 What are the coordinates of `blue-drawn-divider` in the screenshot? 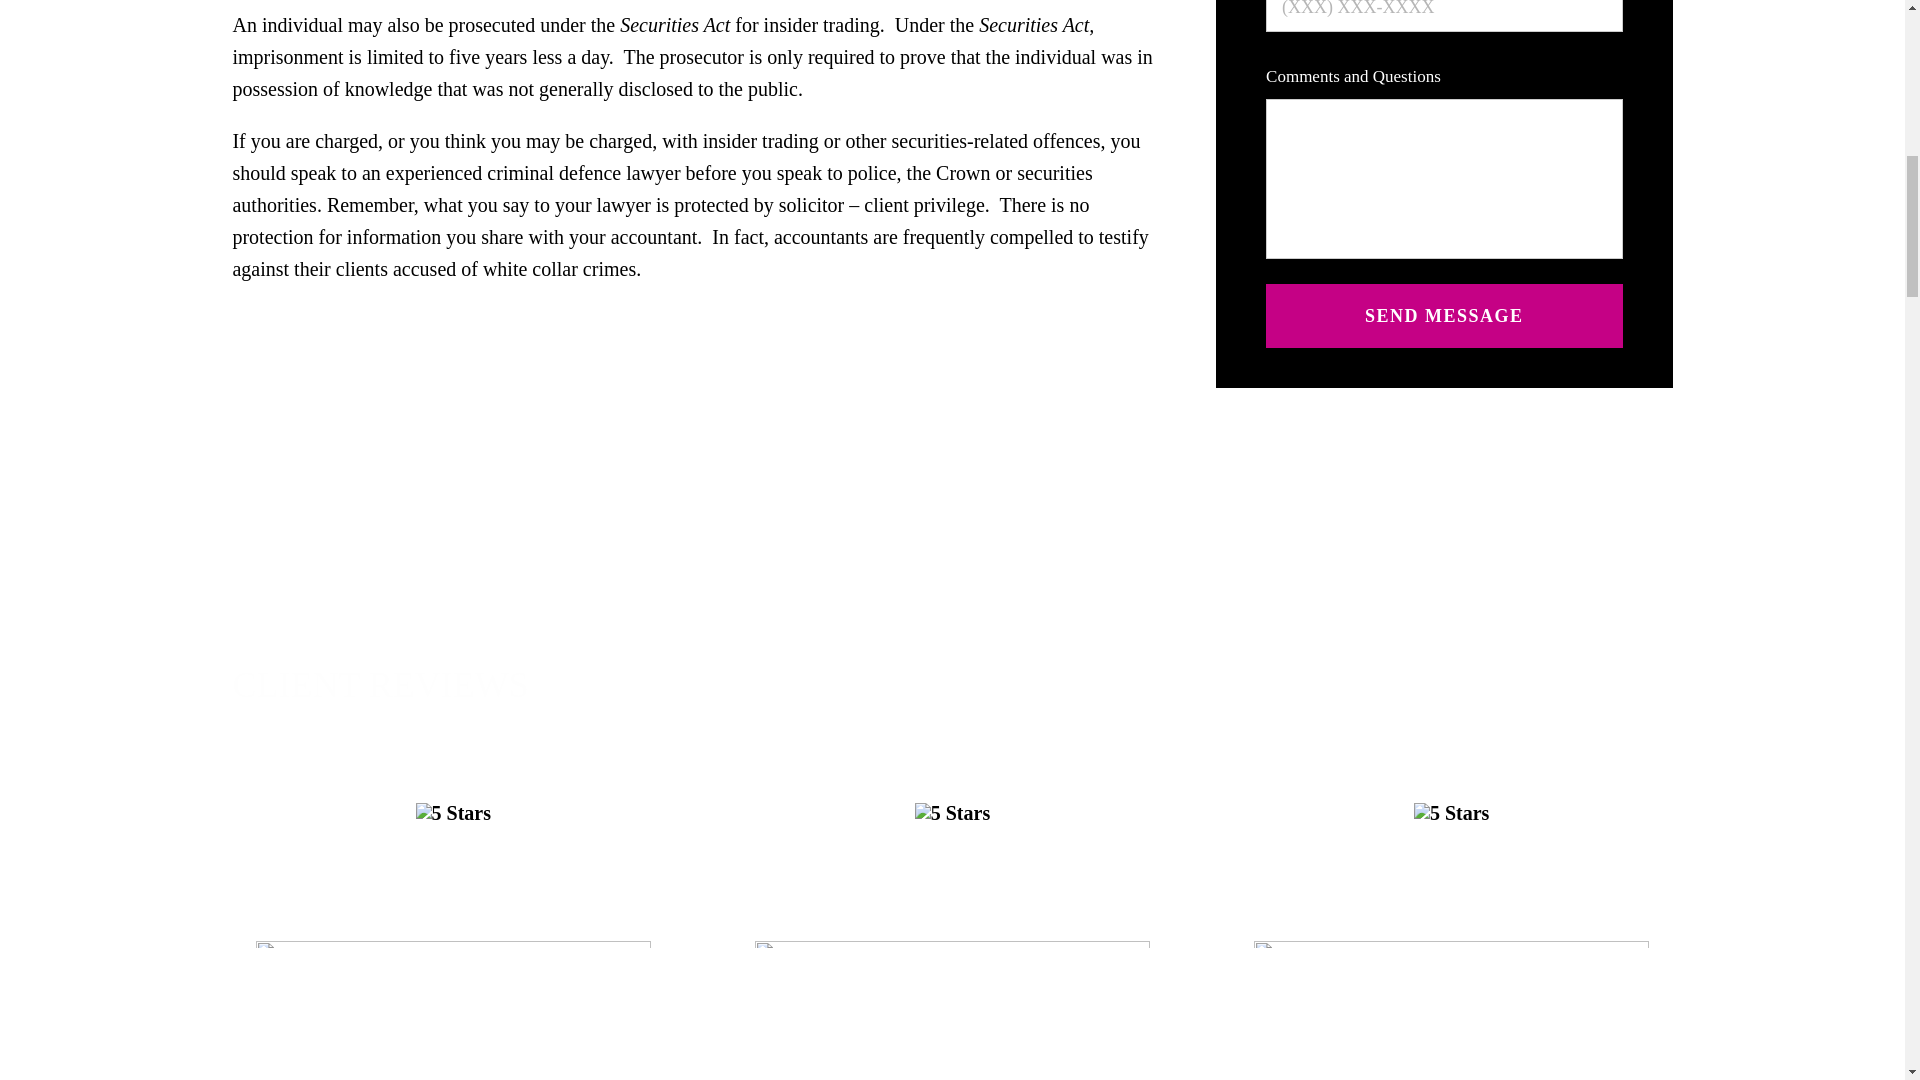 It's located at (1451, 944).